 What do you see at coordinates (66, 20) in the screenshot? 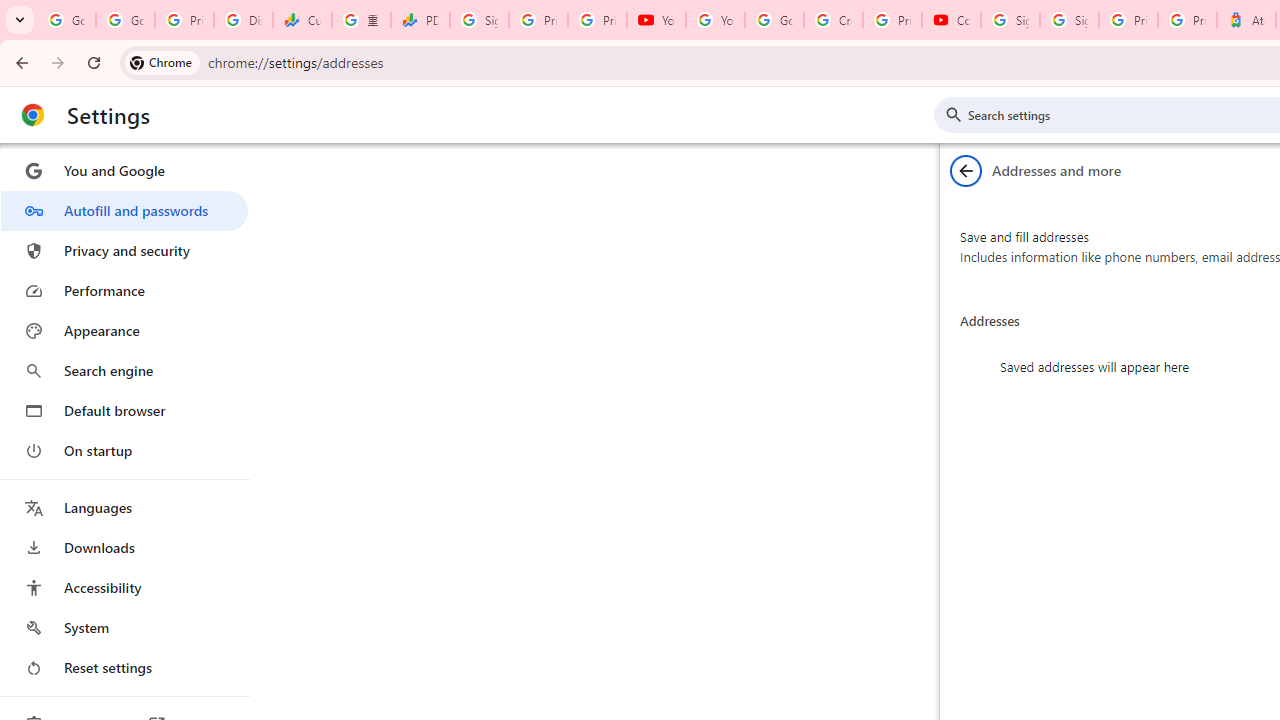
I see `Google Workspace Admin Community` at bounding box center [66, 20].